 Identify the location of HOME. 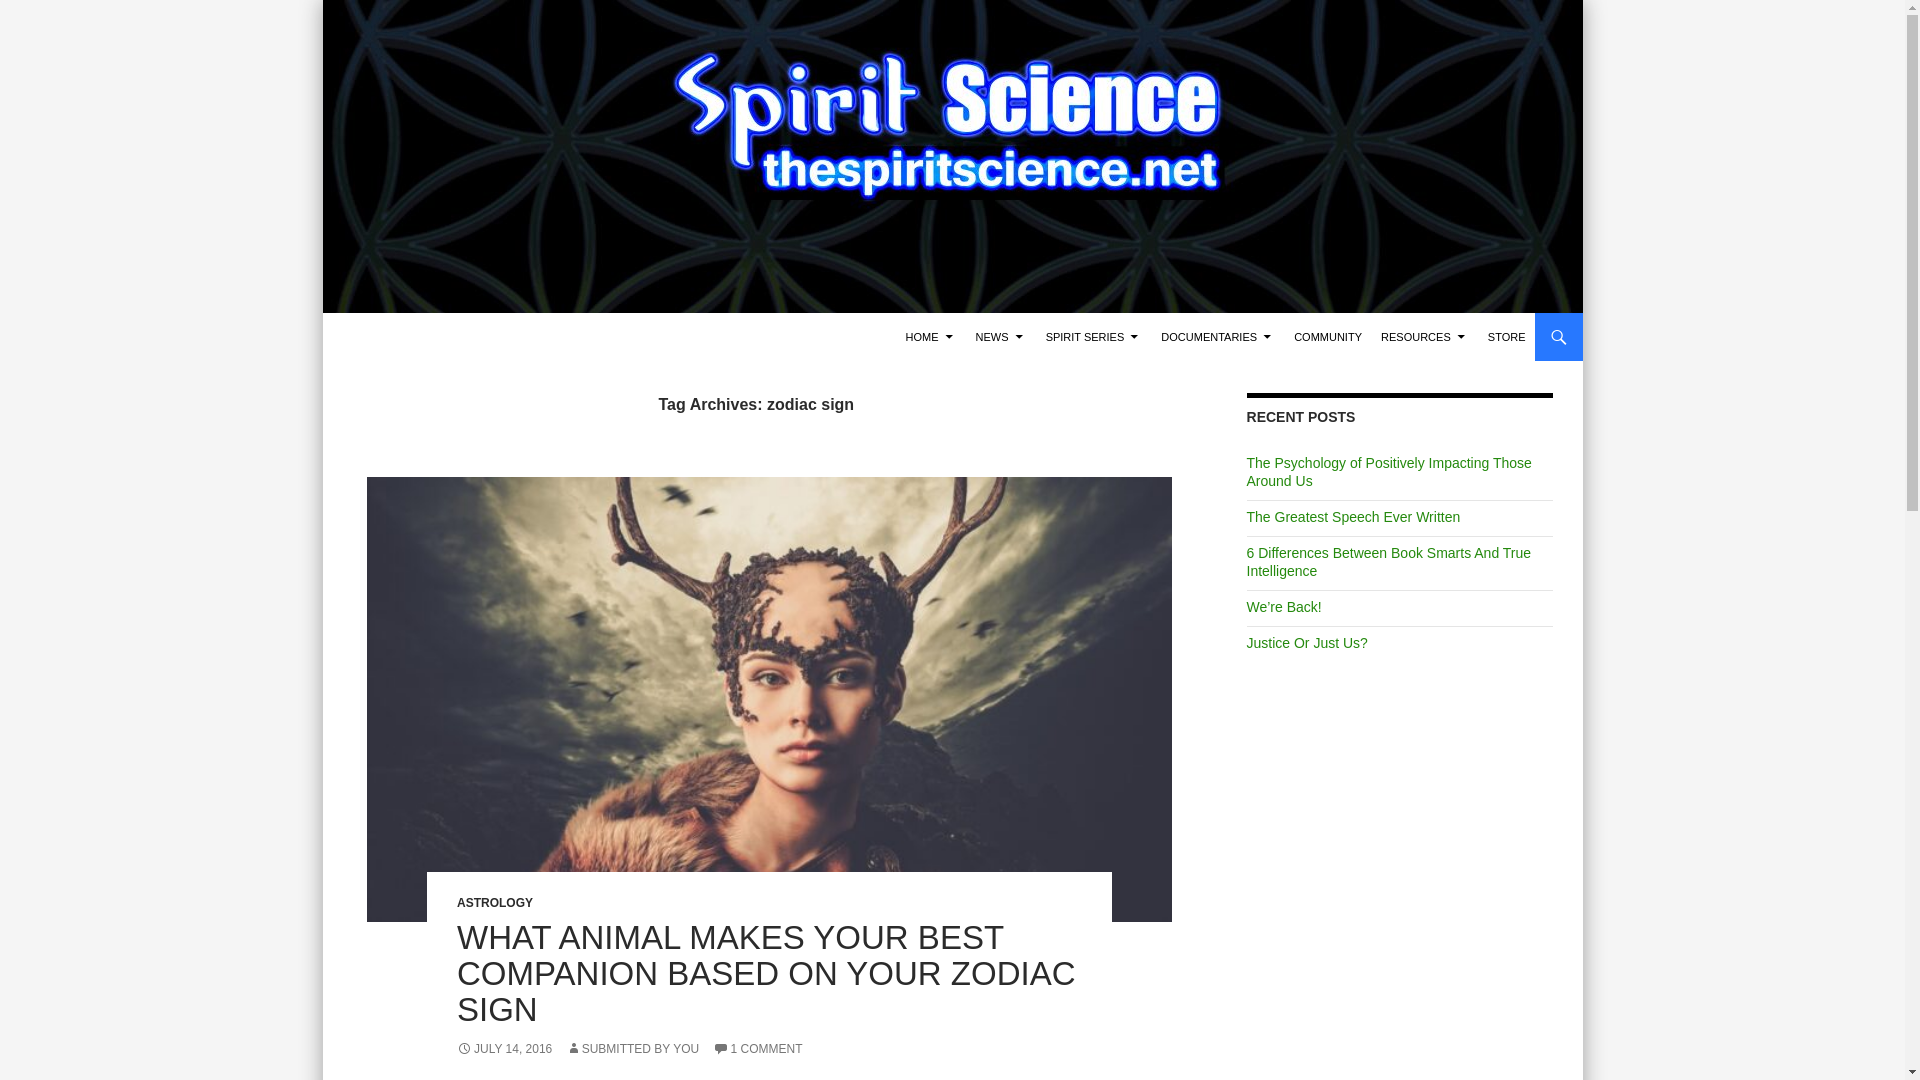
(932, 336).